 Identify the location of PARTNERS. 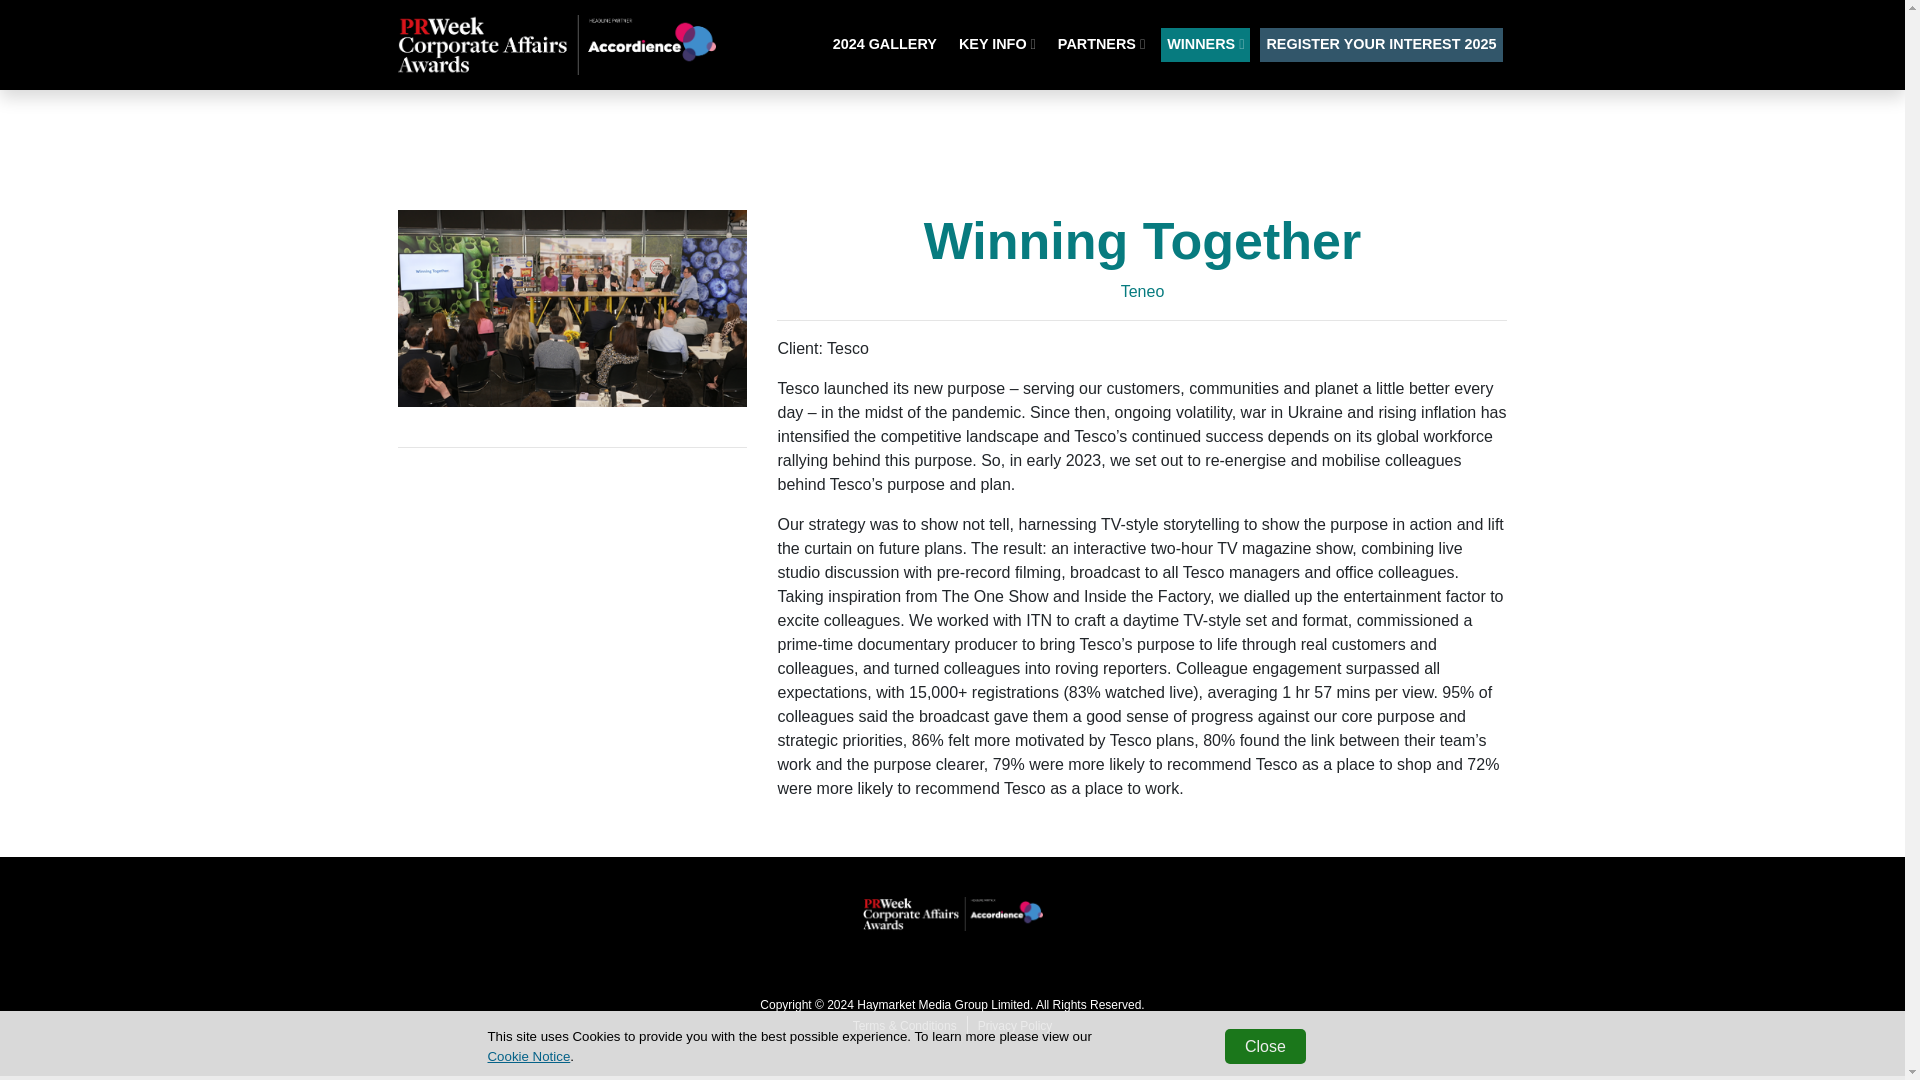
(1101, 44).